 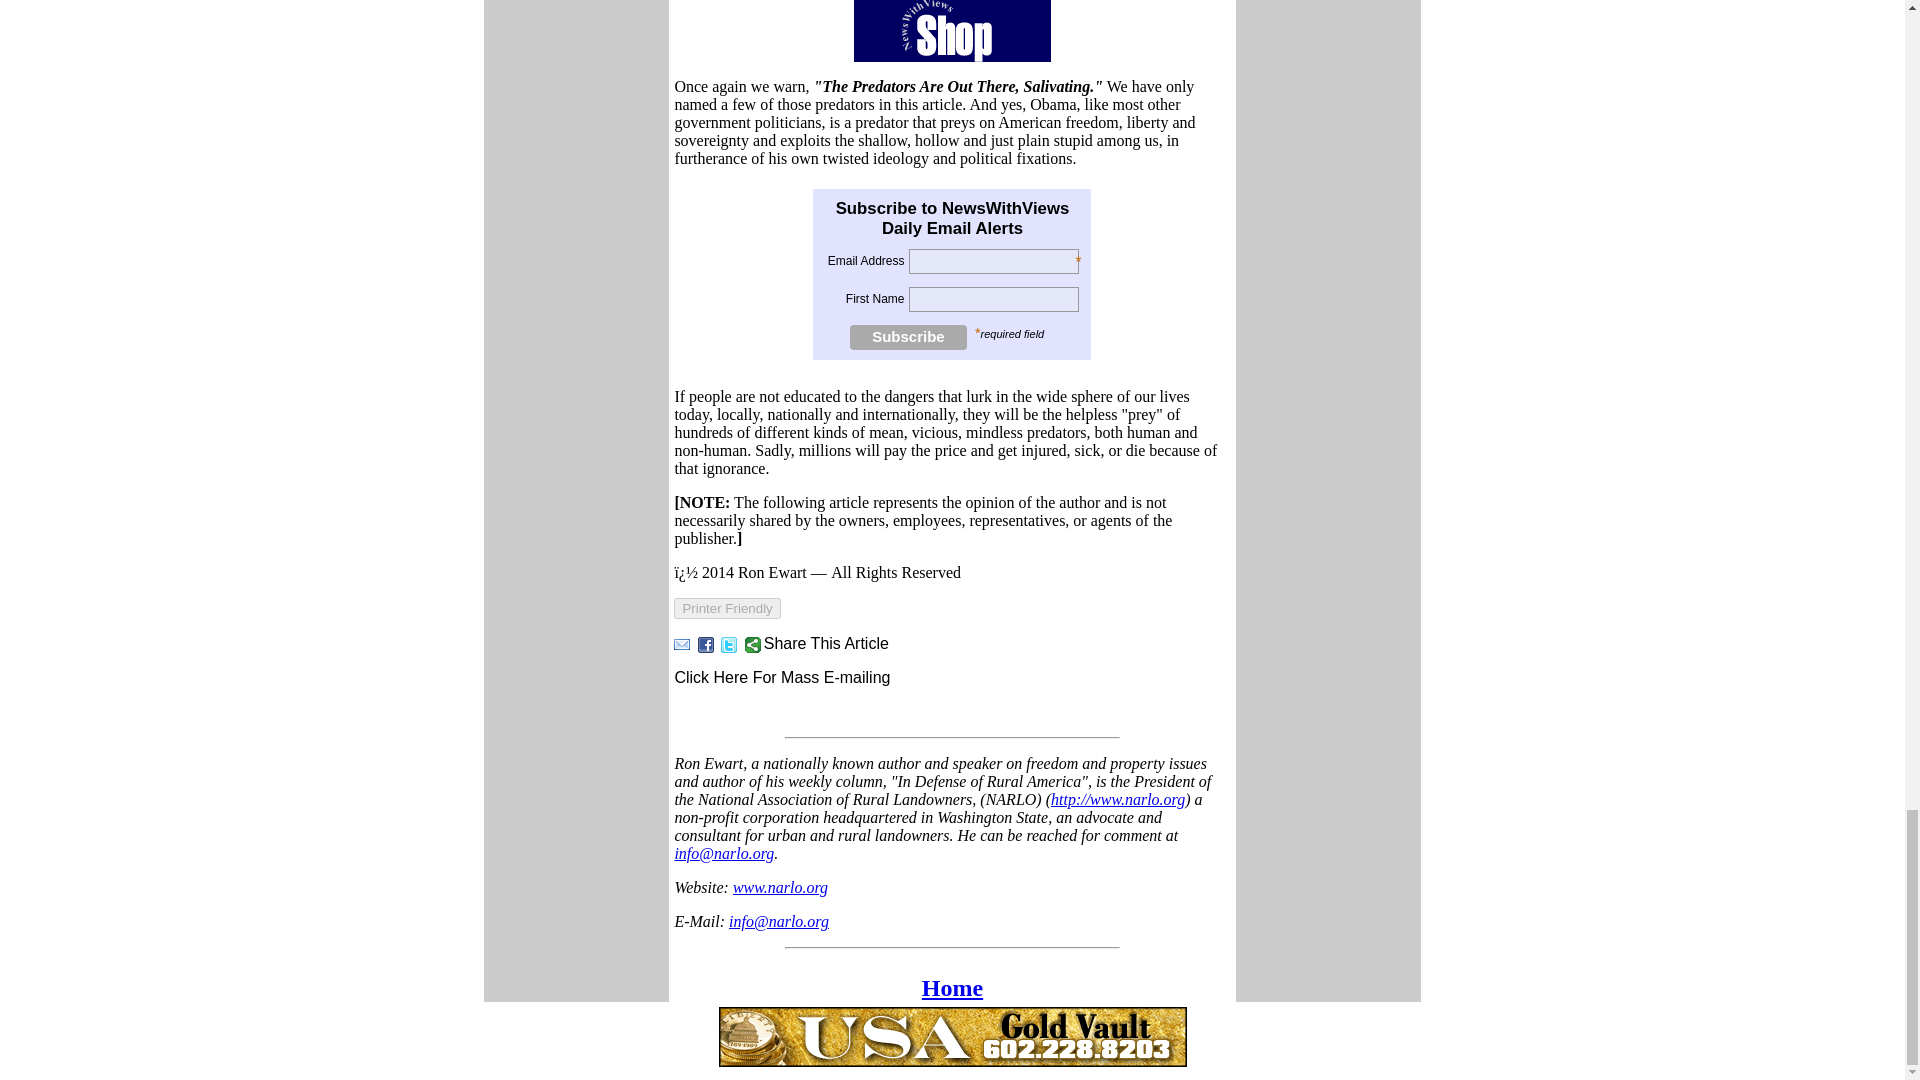 What do you see at coordinates (952, 988) in the screenshot?
I see `Home` at bounding box center [952, 988].